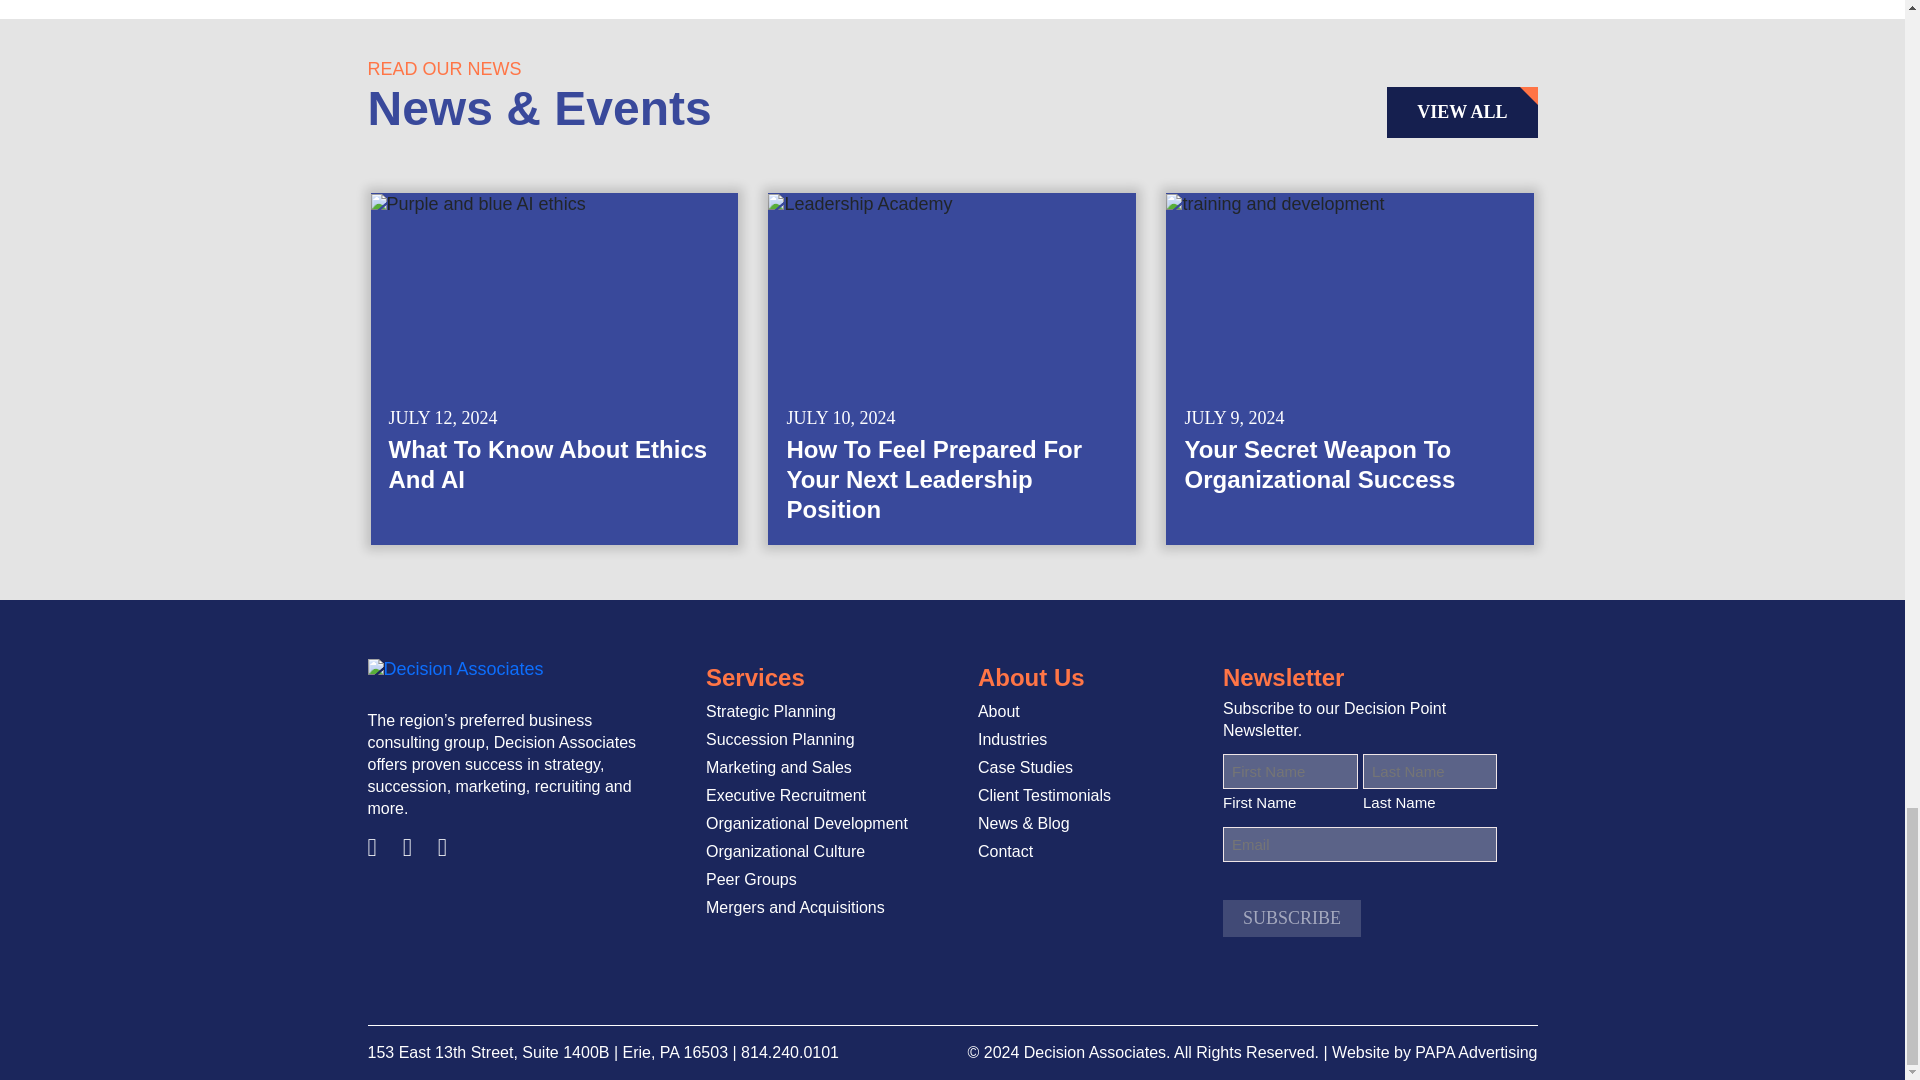 The height and width of the screenshot is (1080, 1920). What do you see at coordinates (1462, 112) in the screenshot?
I see `VIEW ALL` at bounding box center [1462, 112].